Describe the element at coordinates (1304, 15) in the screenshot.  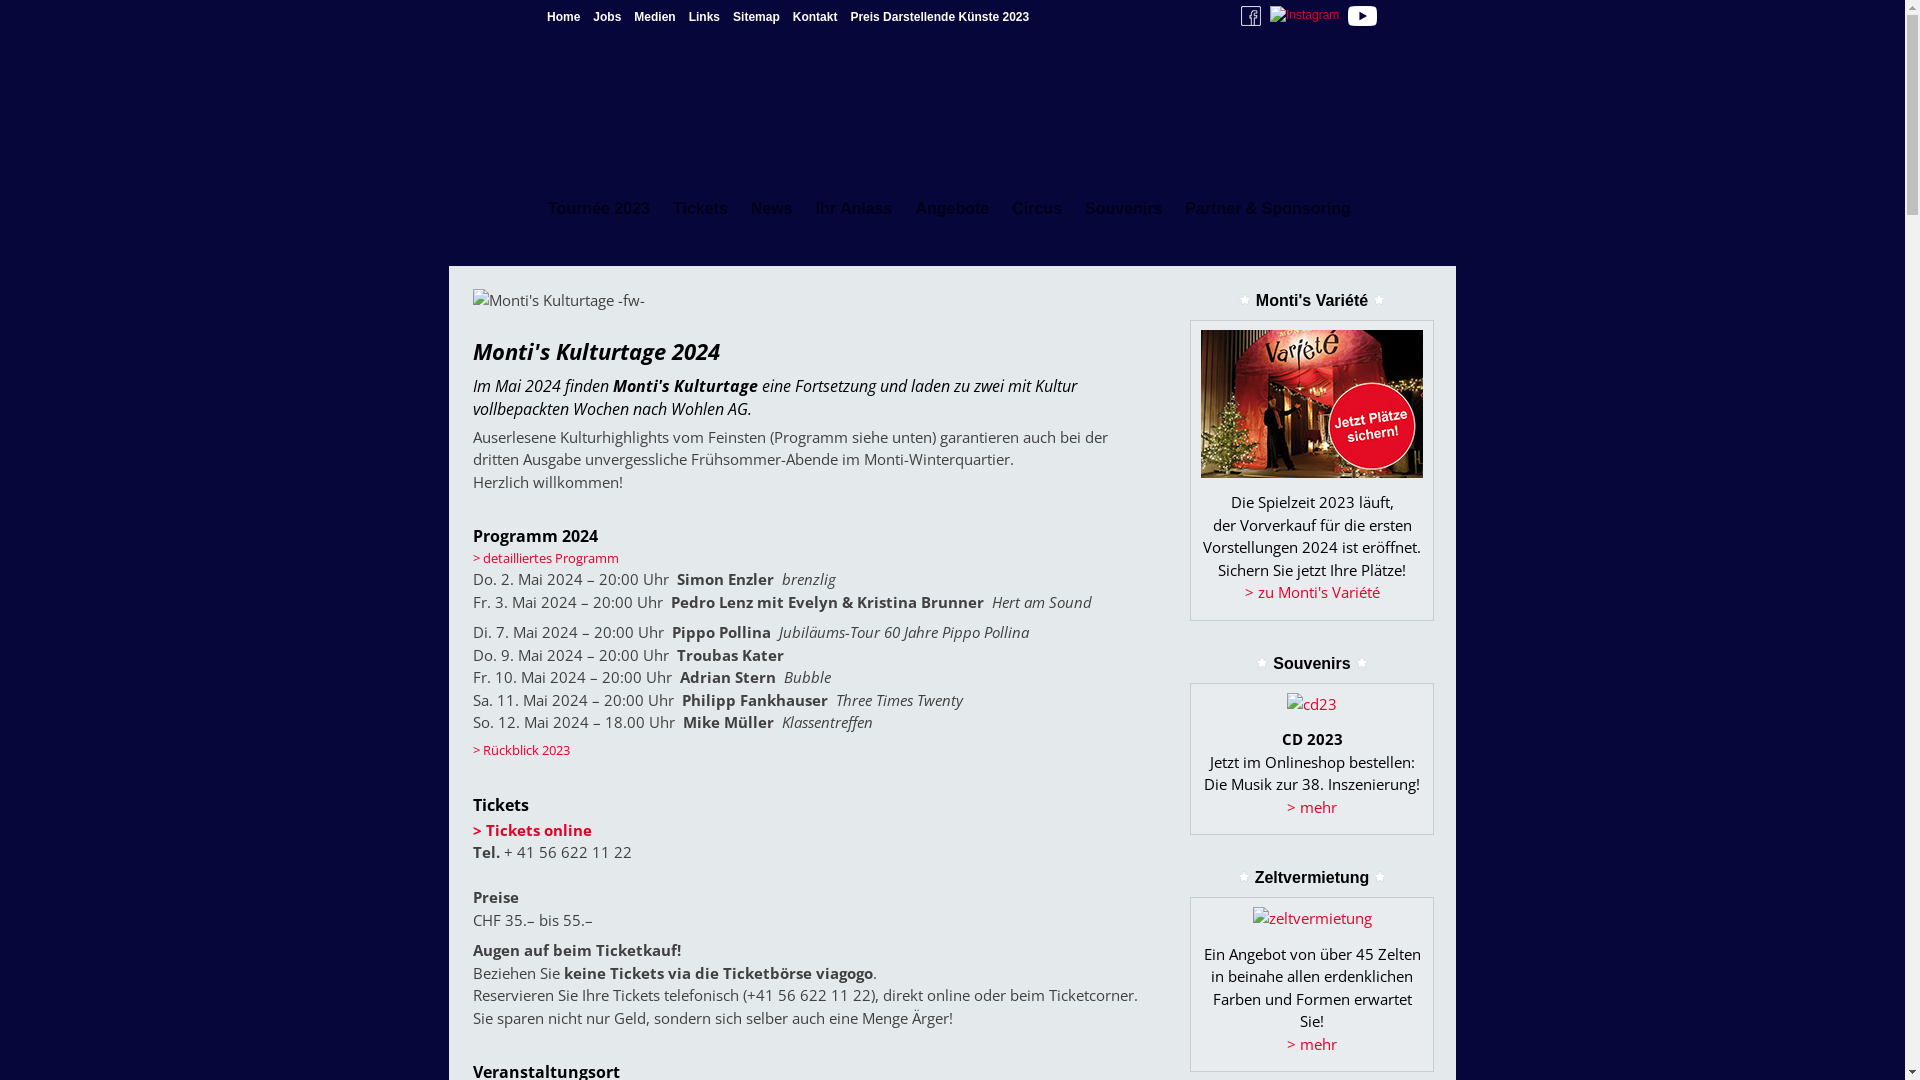
I see `Instagram` at that location.